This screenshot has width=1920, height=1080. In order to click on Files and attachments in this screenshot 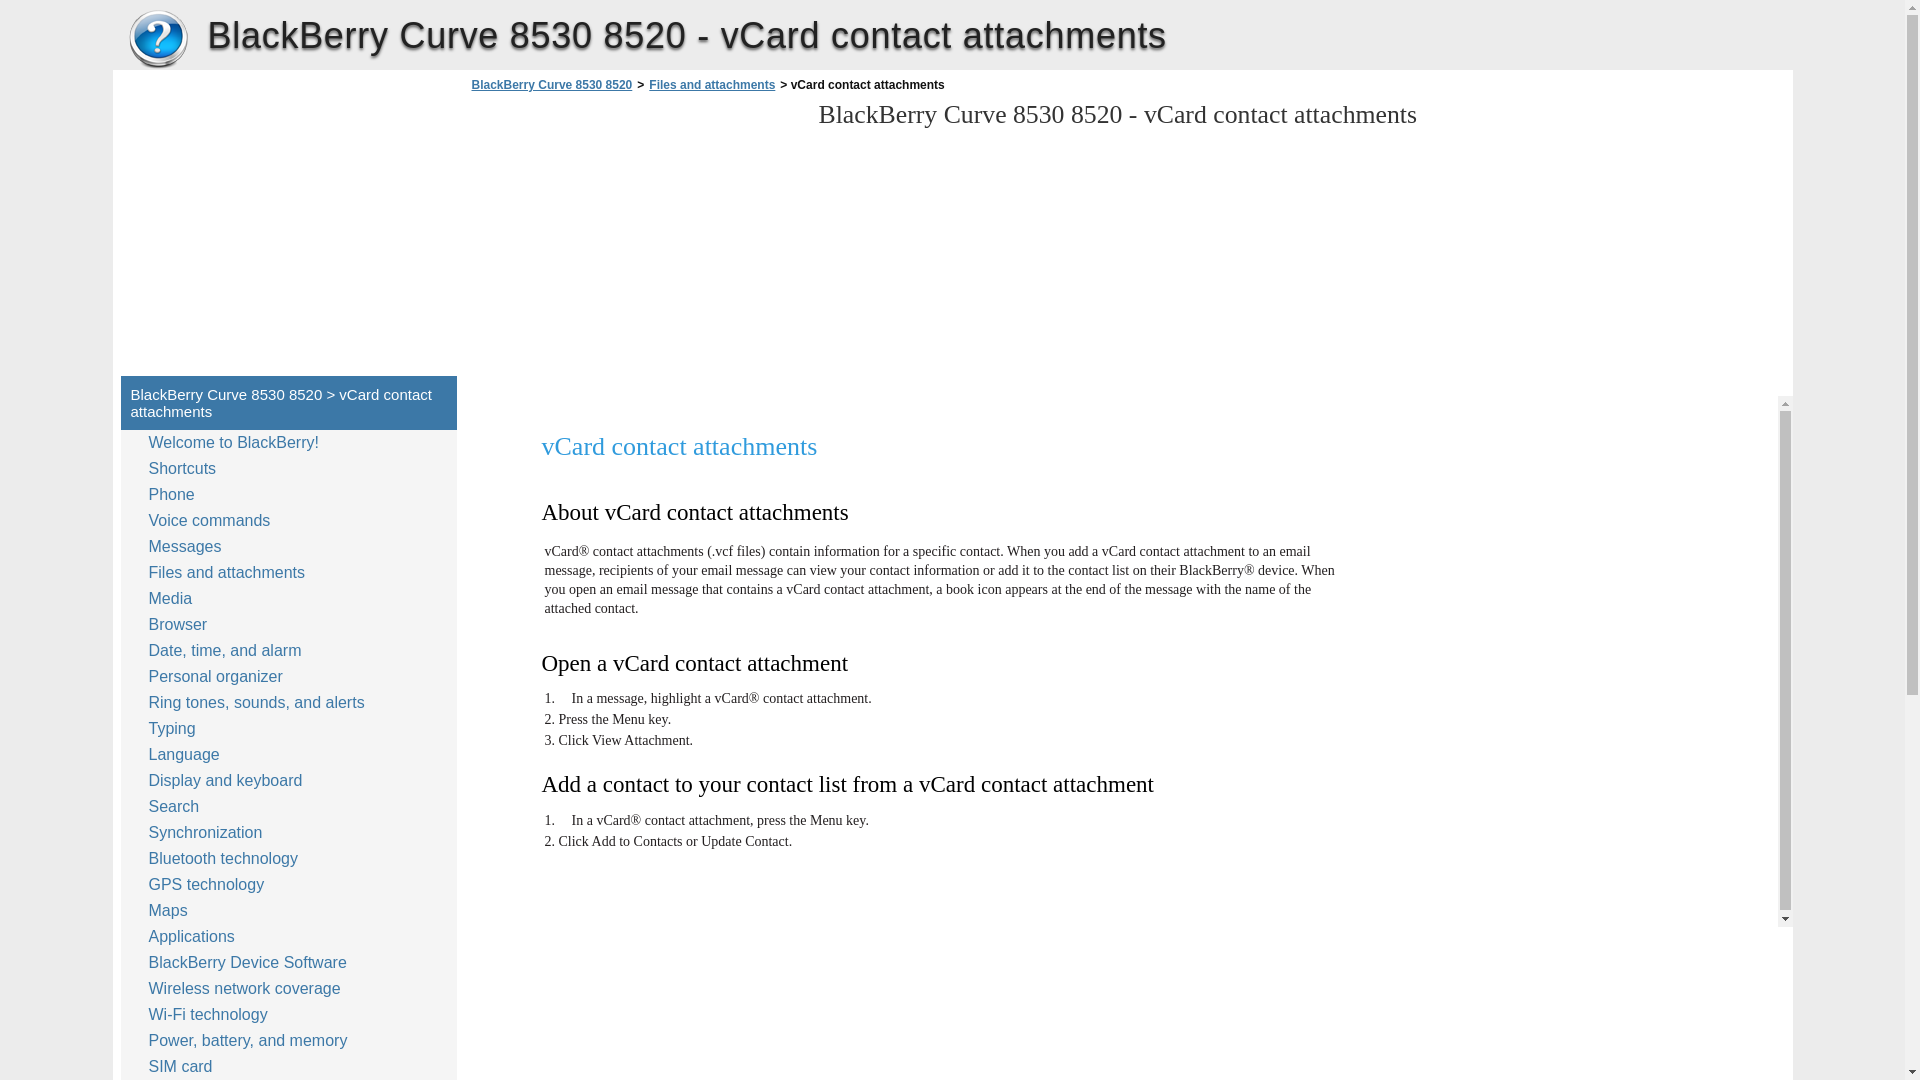, I will do `click(711, 85)`.